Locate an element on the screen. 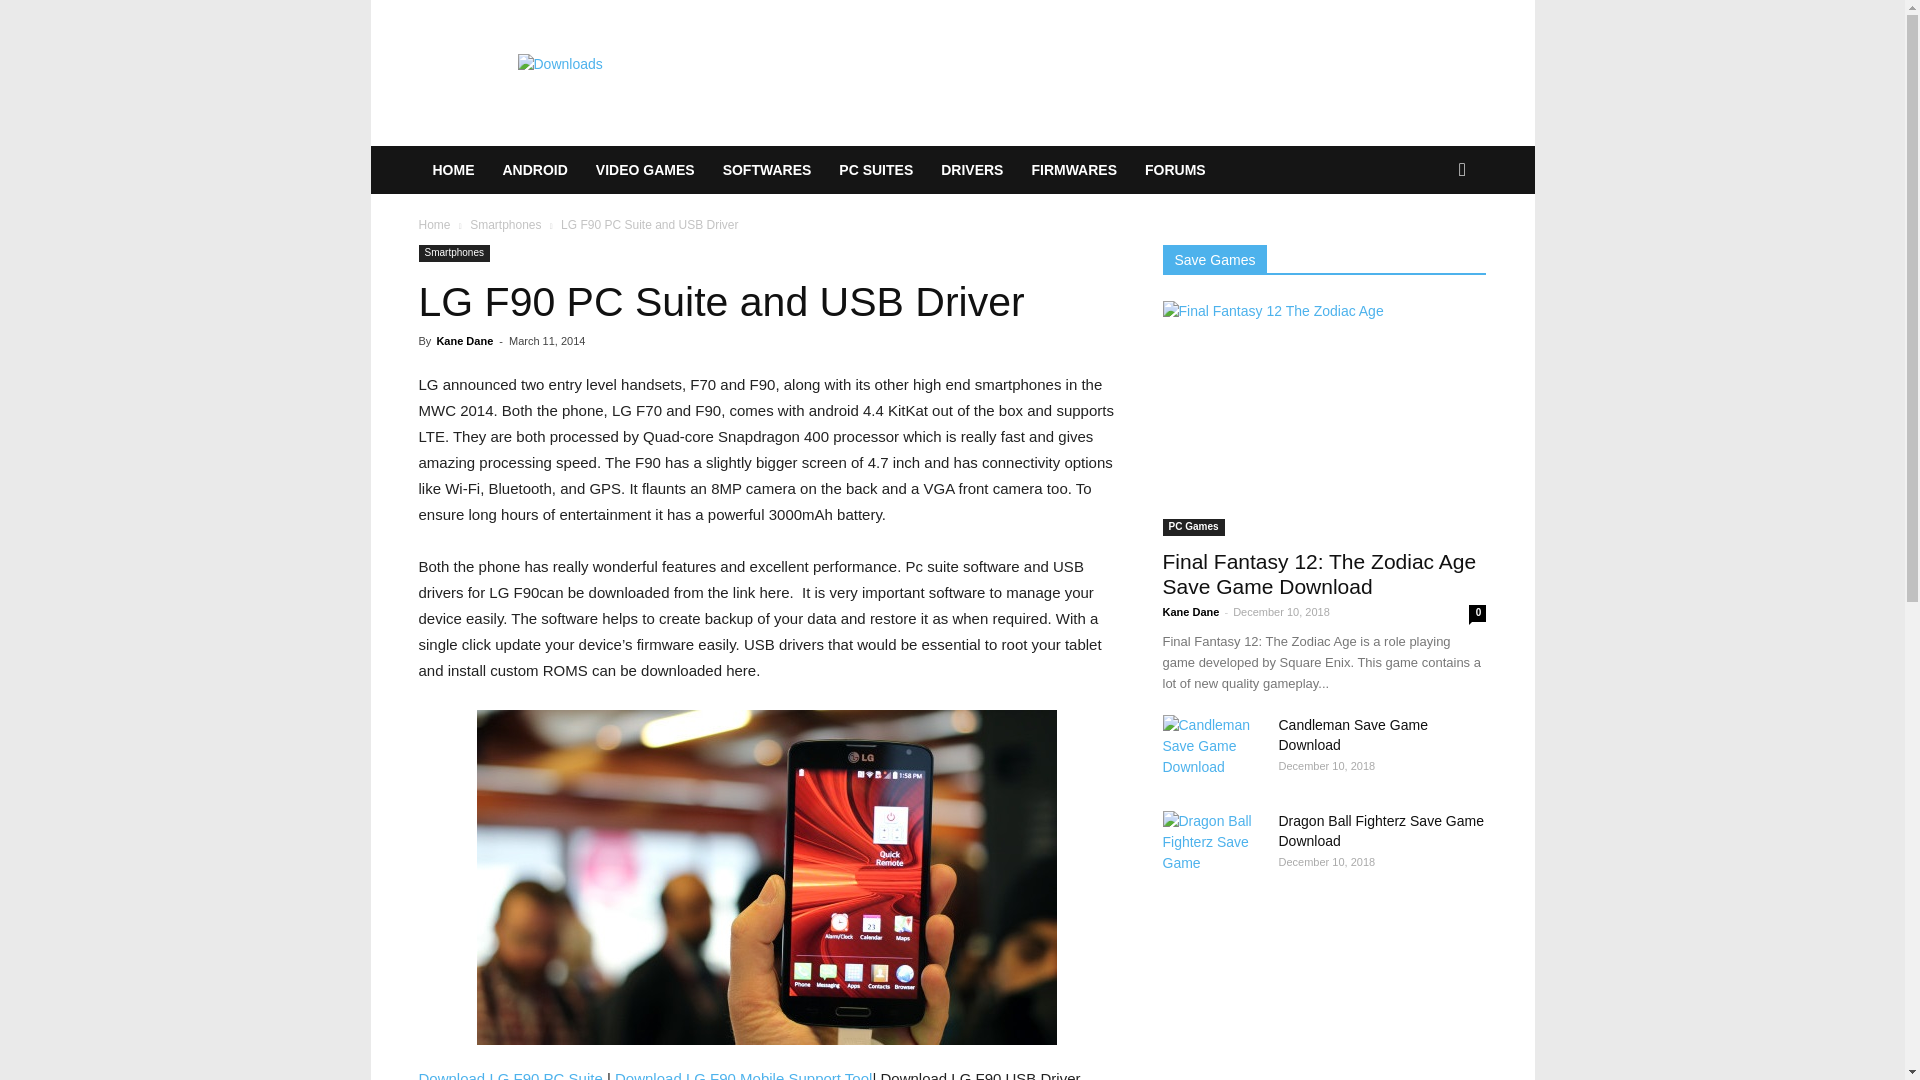 Image resolution: width=1920 pixels, height=1080 pixels. Android is located at coordinates (534, 170).